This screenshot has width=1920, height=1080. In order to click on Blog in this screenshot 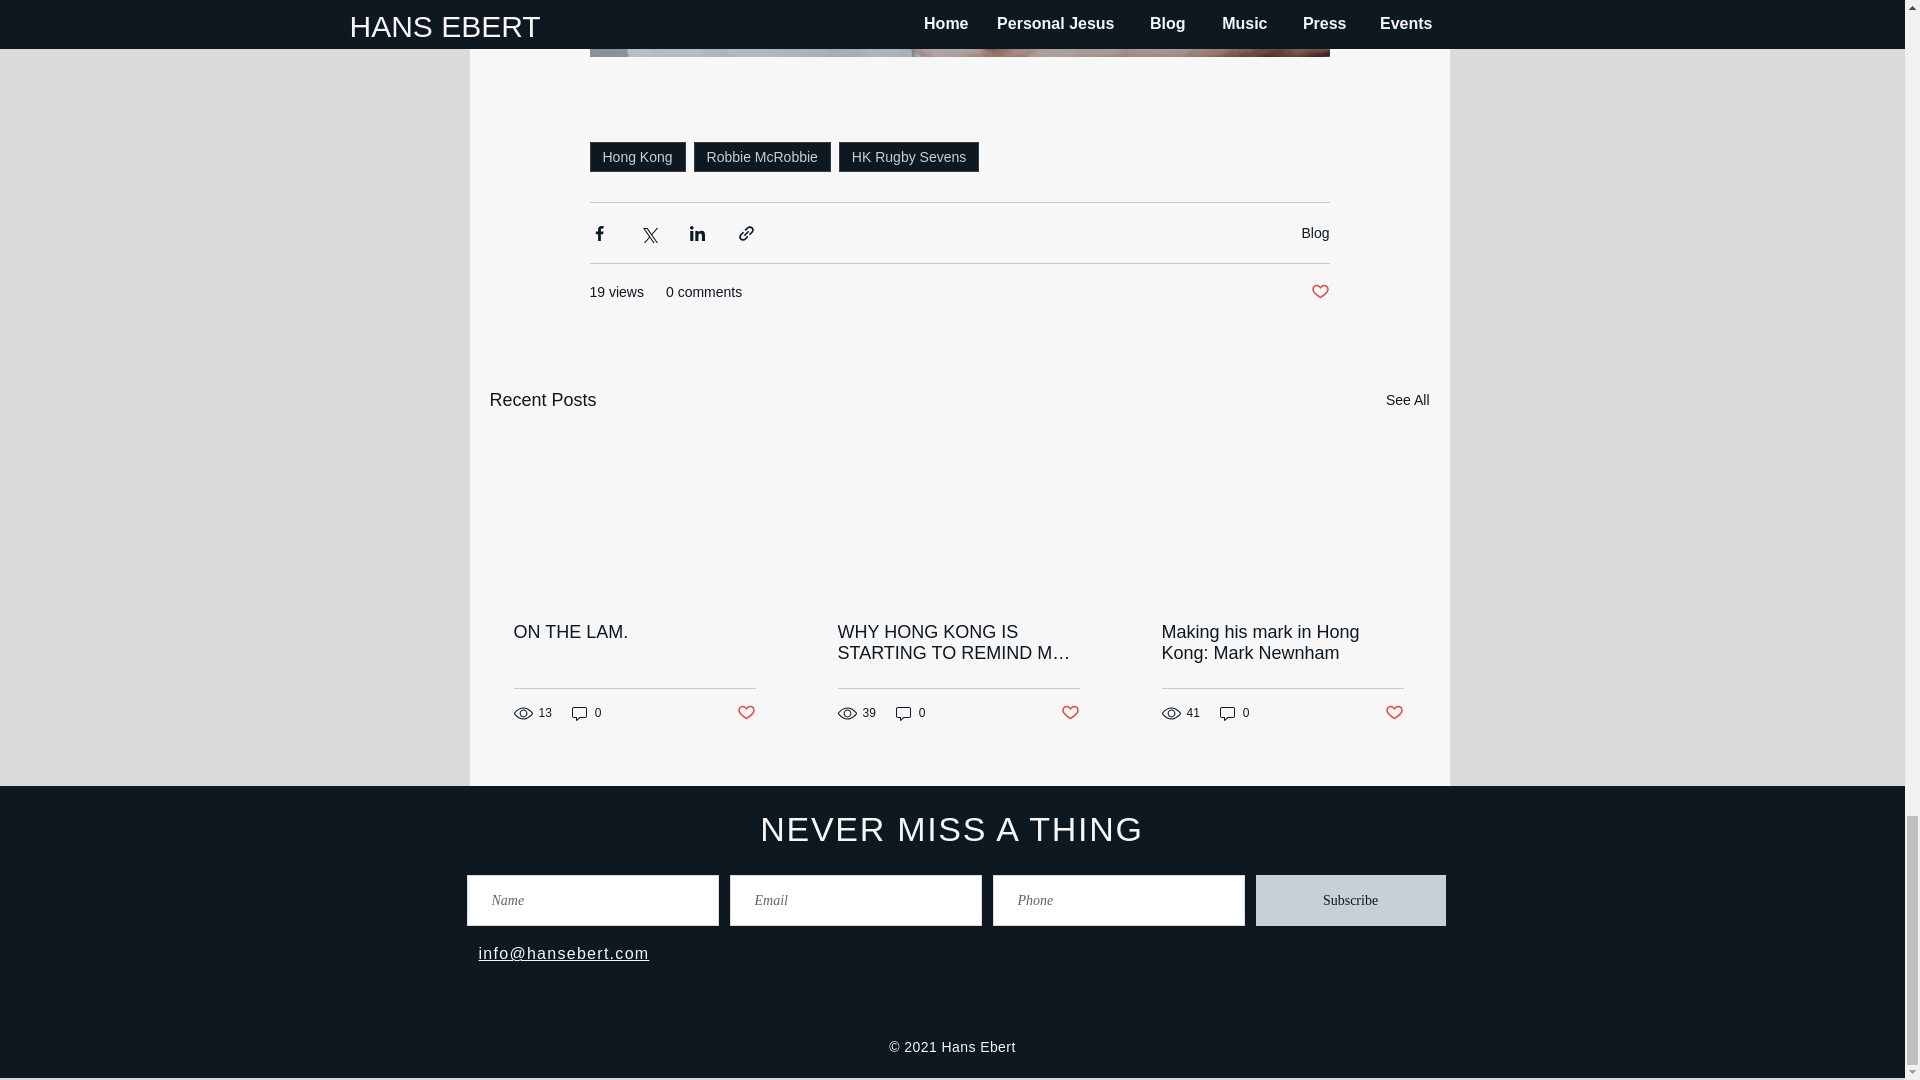, I will do `click(1314, 232)`.